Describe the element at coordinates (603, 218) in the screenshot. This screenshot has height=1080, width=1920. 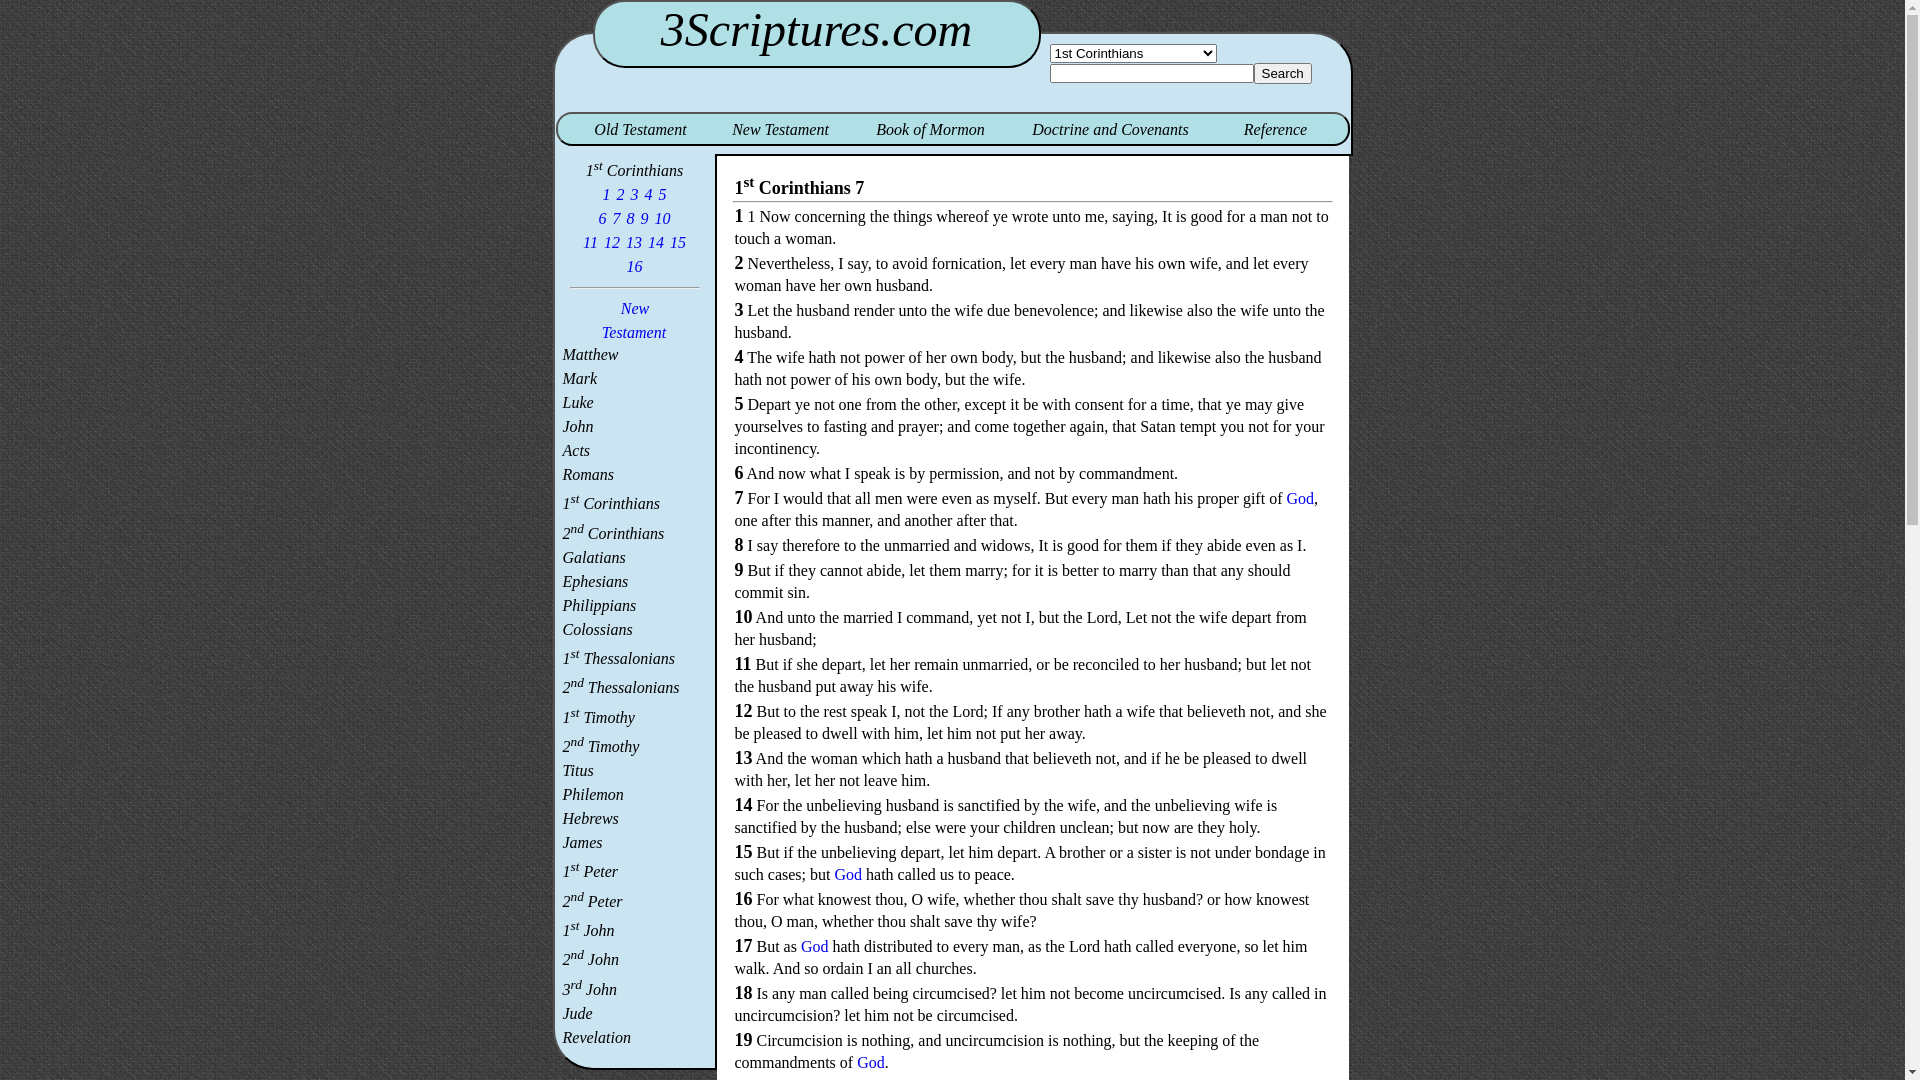
I see `6` at that location.